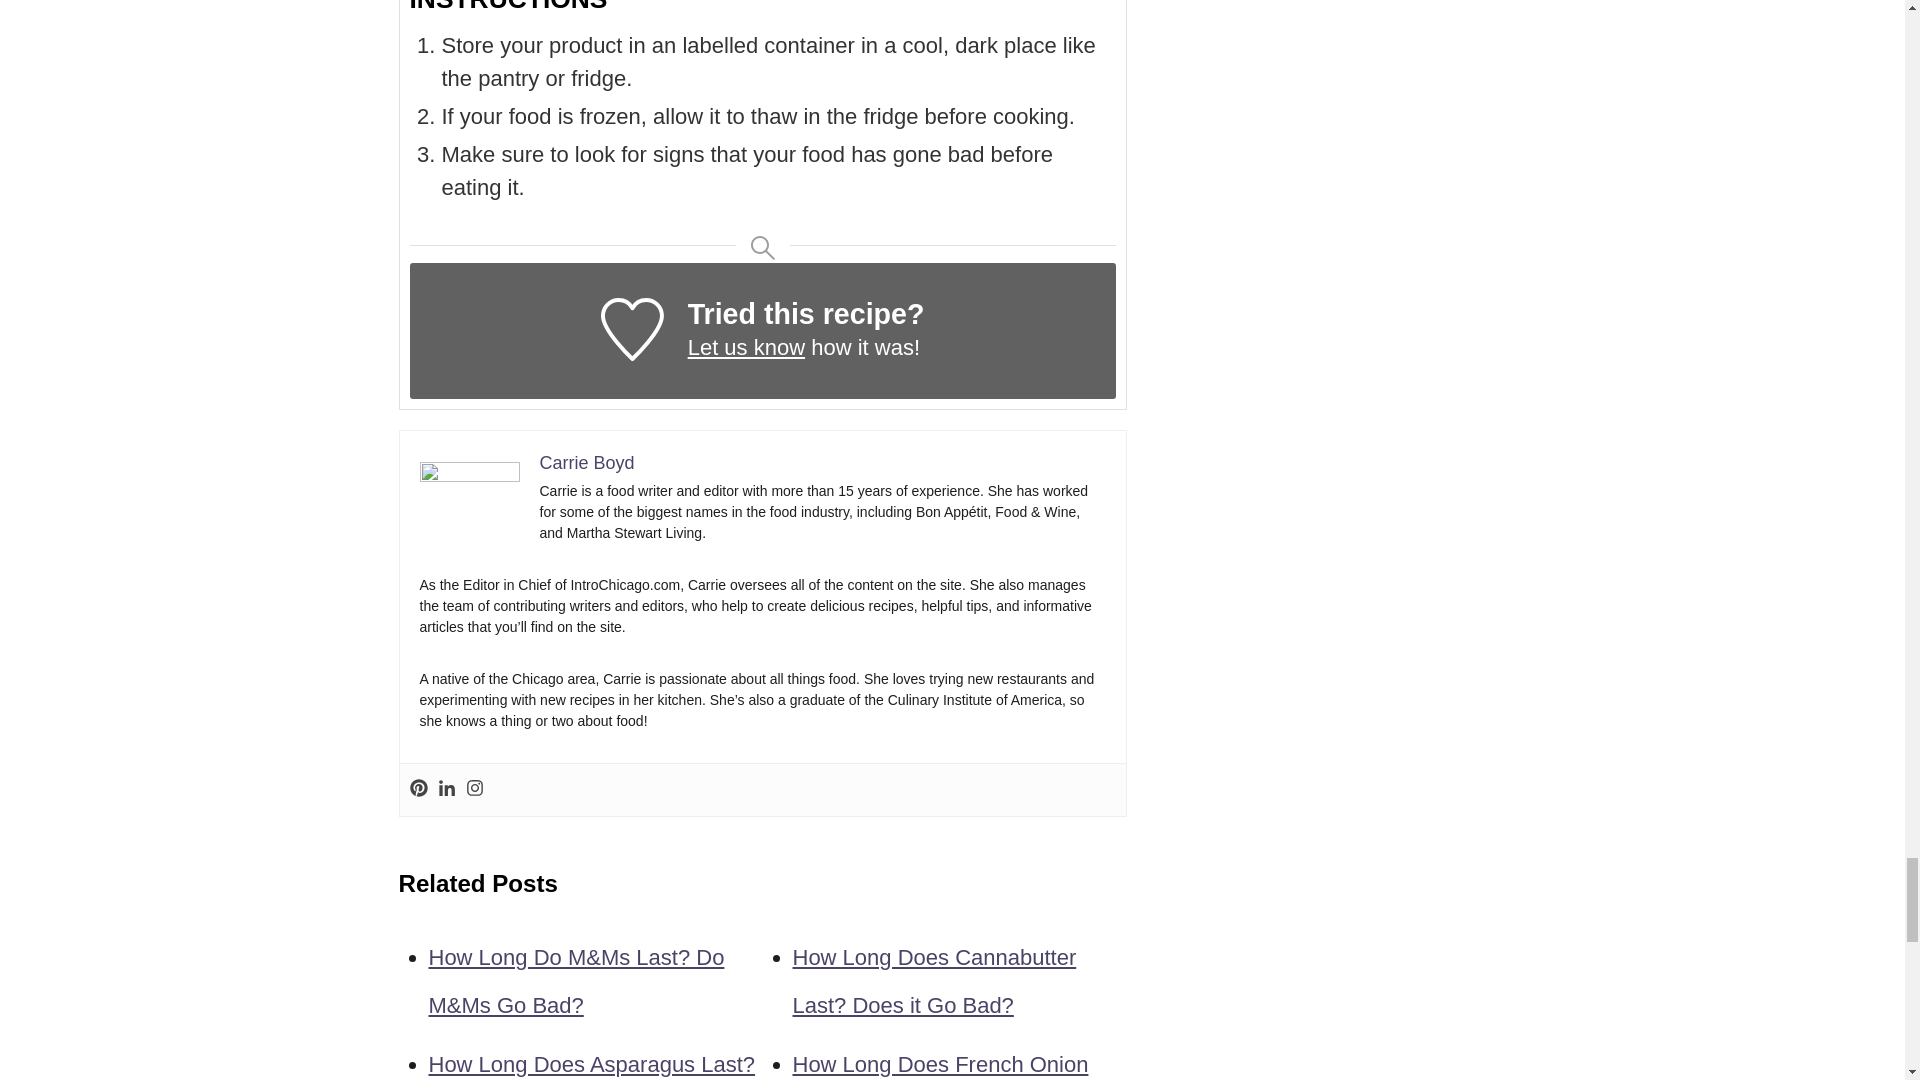  Describe the element at coordinates (591, 1066) in the screenshot. I see `How Long Does Asparagus Last? Does it Go Bad?` at that location.